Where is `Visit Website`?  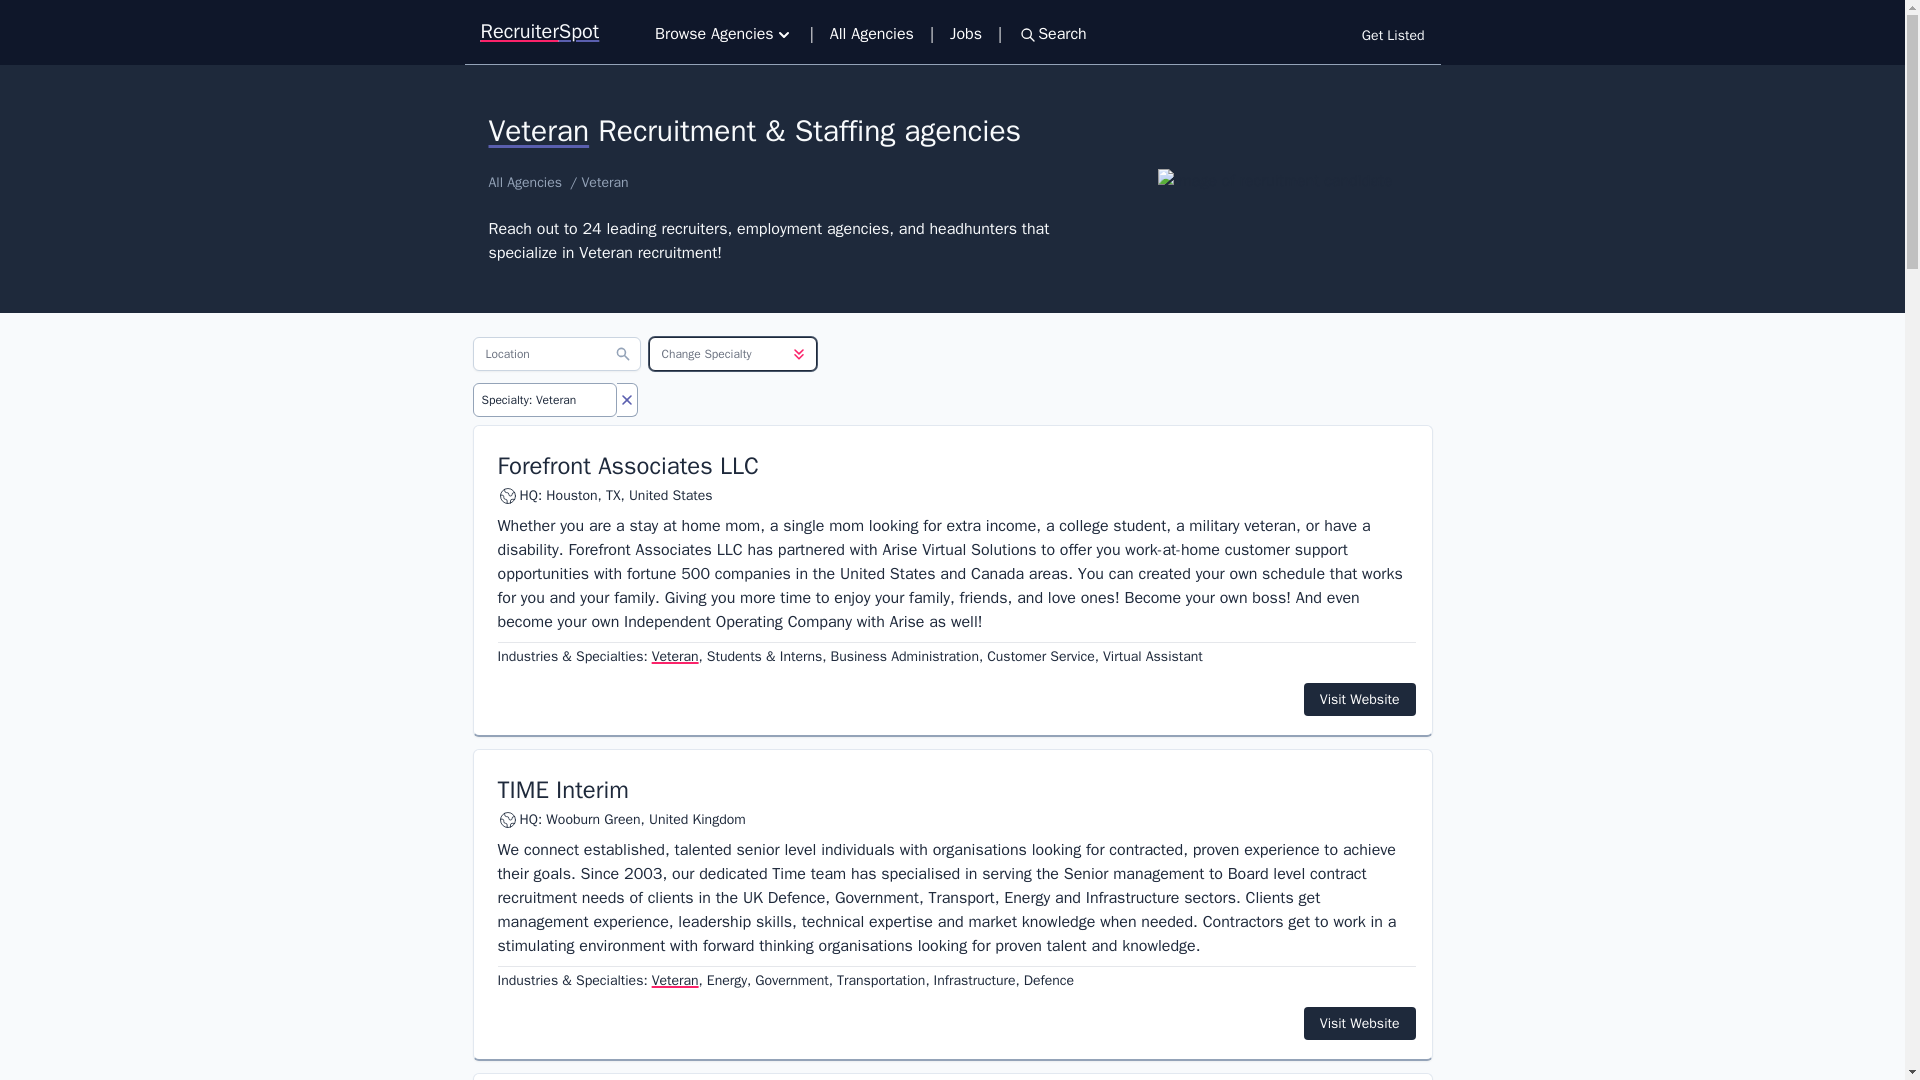
Visit Website is located at coordinates (1360, 699).